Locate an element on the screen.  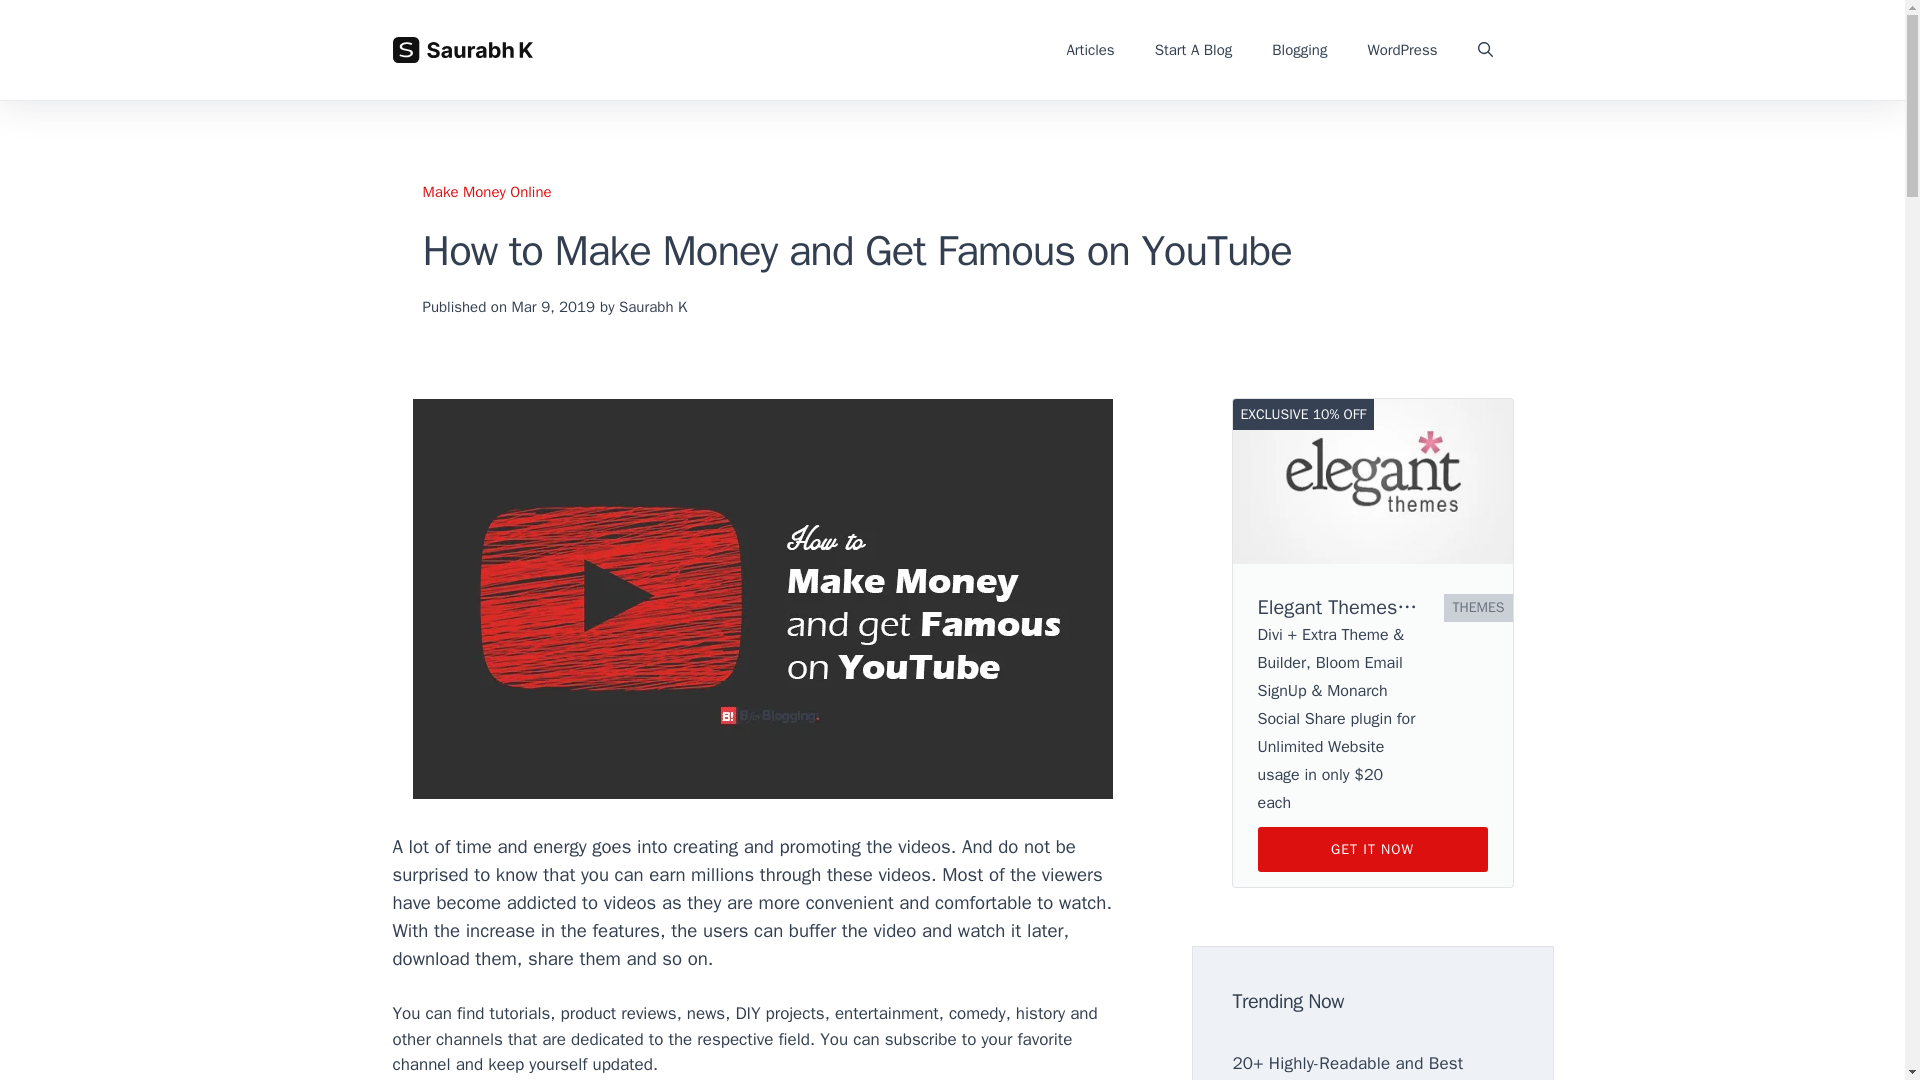
Make Money Online is located at coordinates (486, 191).